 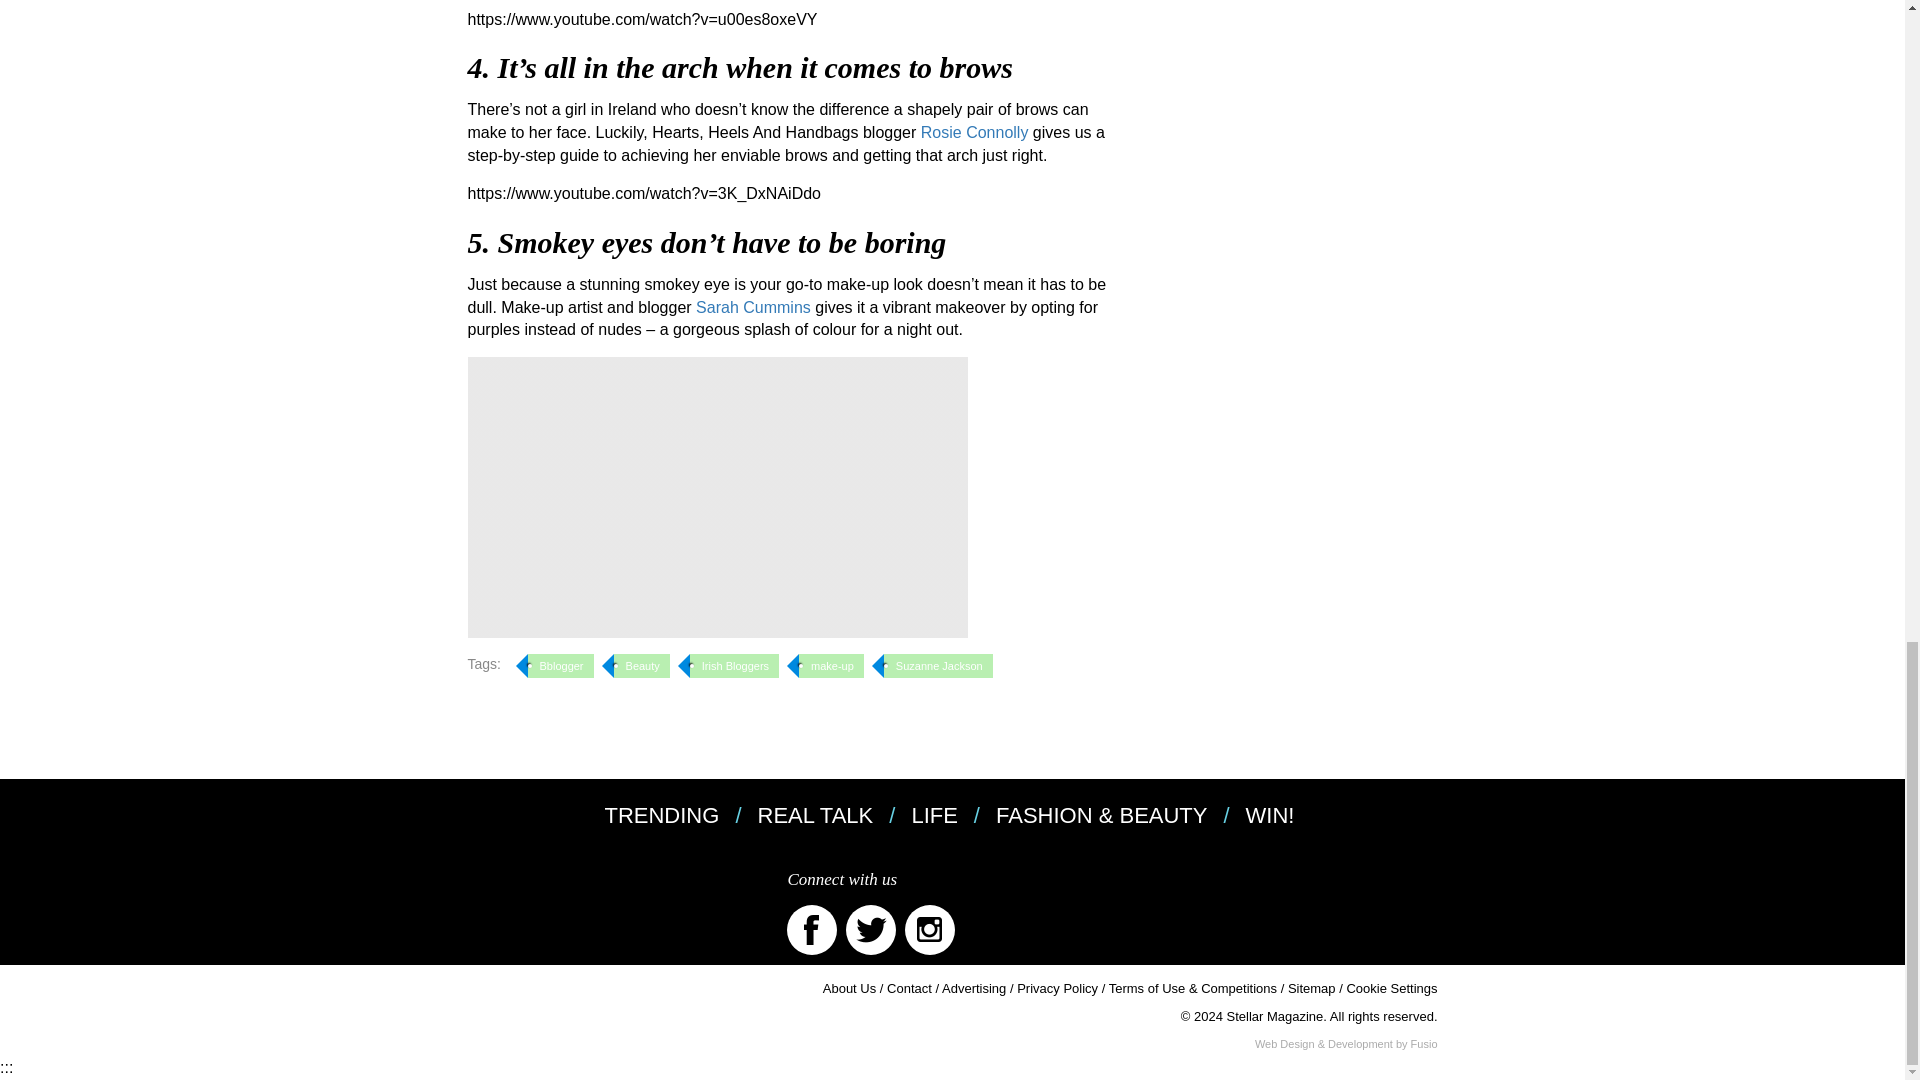 What do you see at coordinates (975, 132) in the screenshot?
I see `Rosie Connolly` at bounding box center [975, 132].